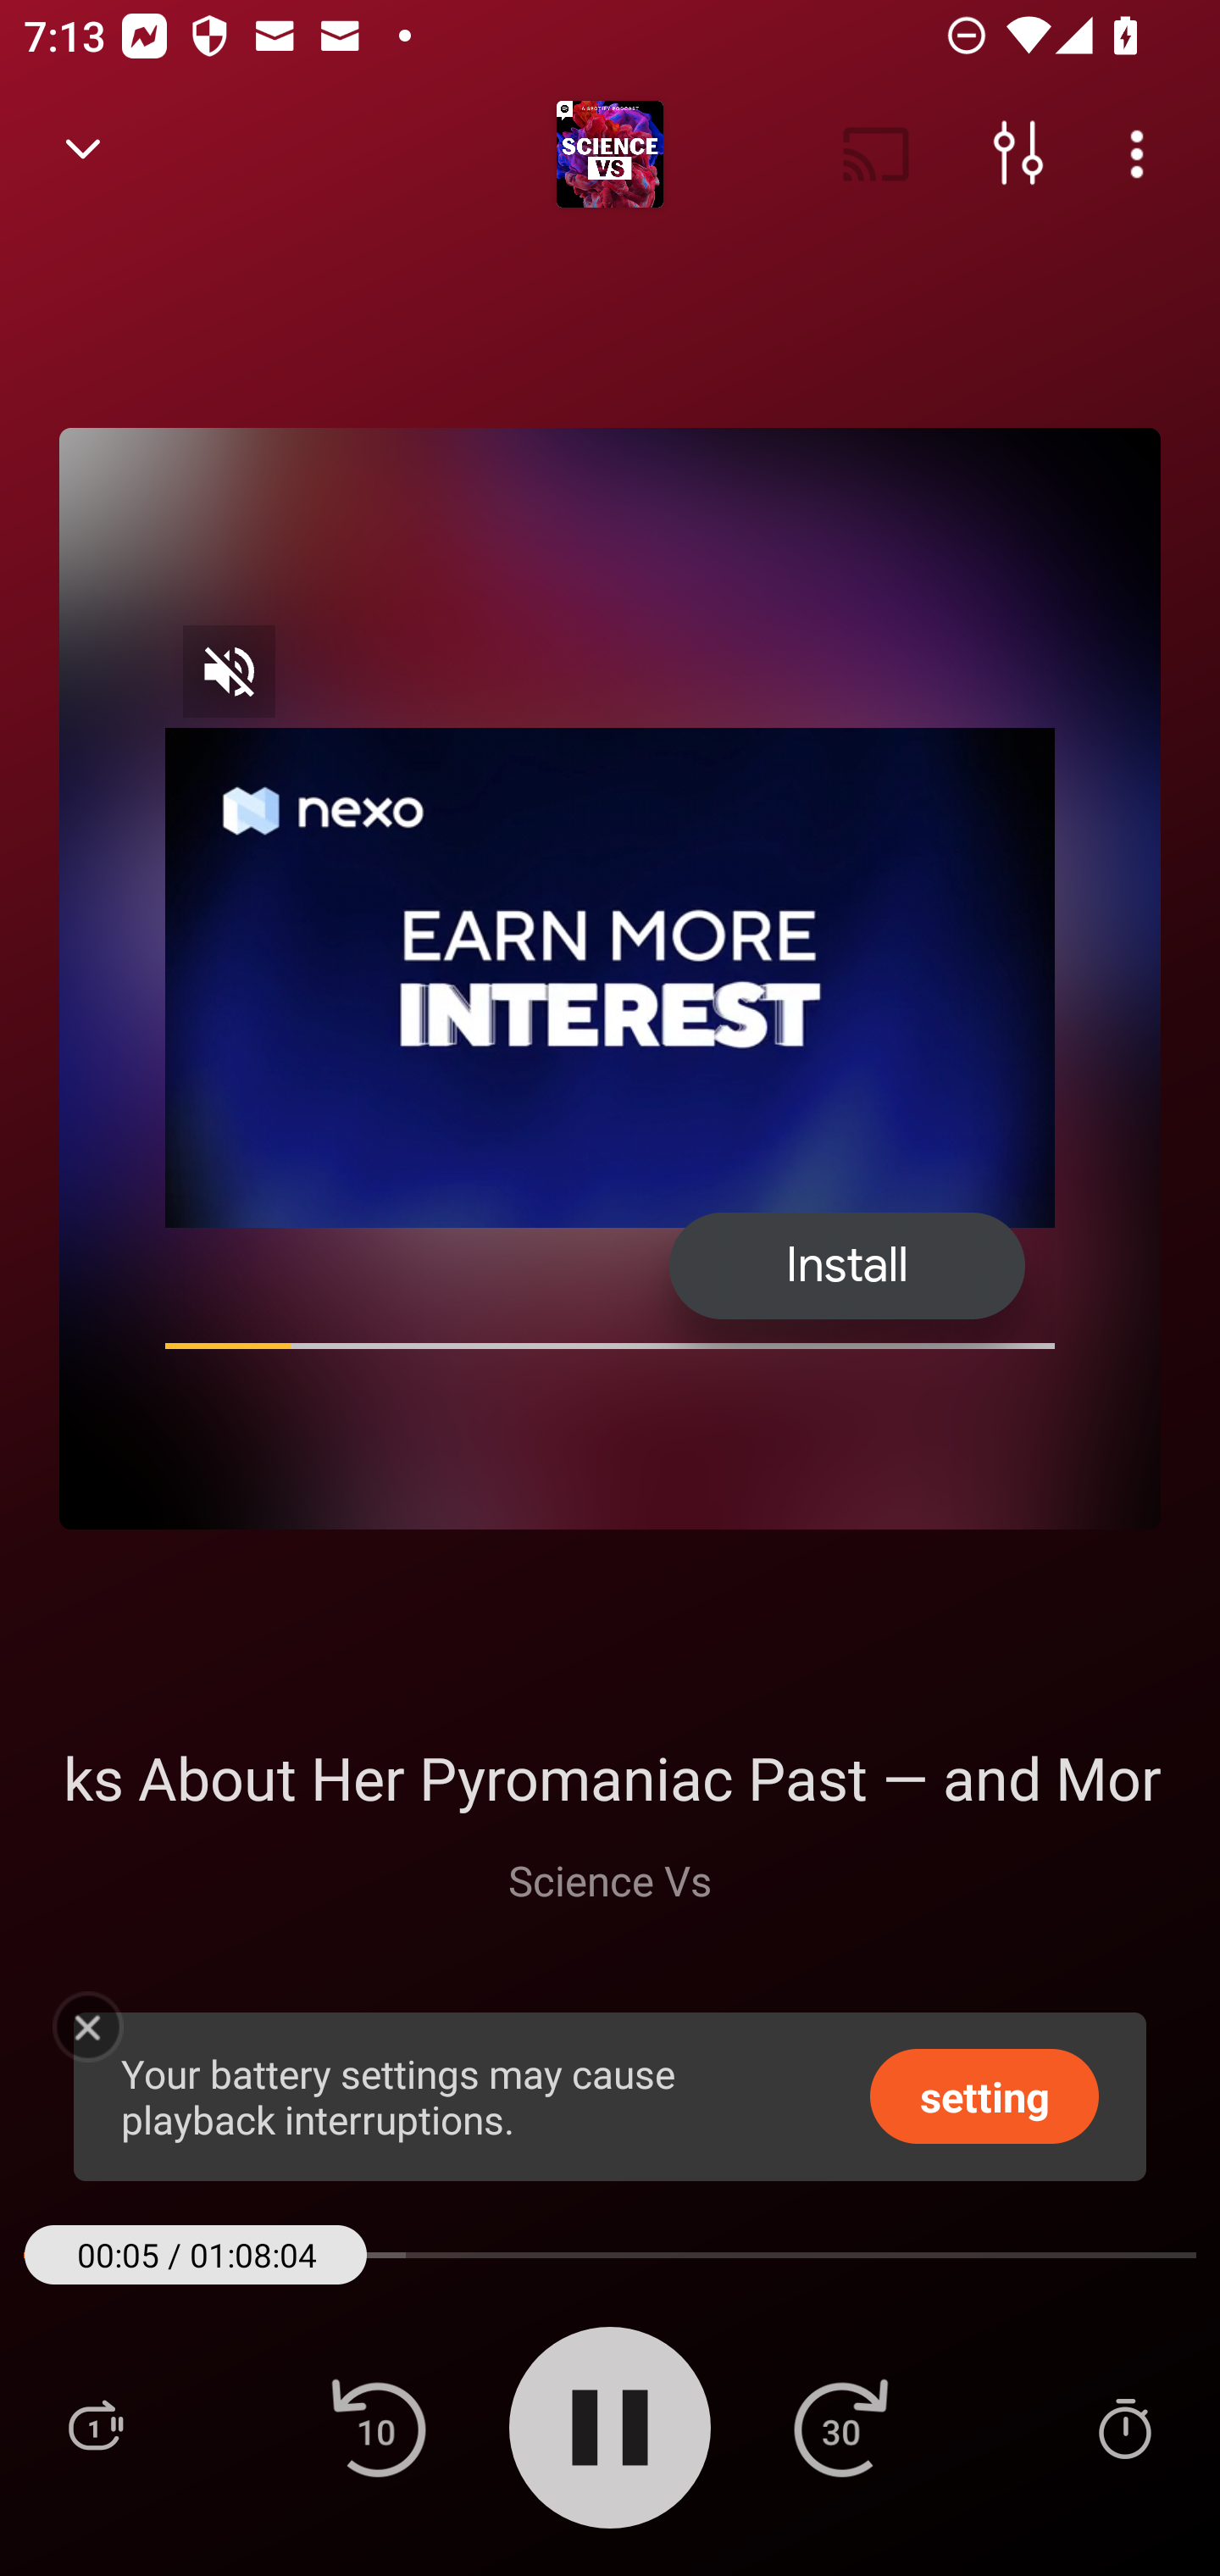  I want to click on  Playlist, so click(95, 2427).